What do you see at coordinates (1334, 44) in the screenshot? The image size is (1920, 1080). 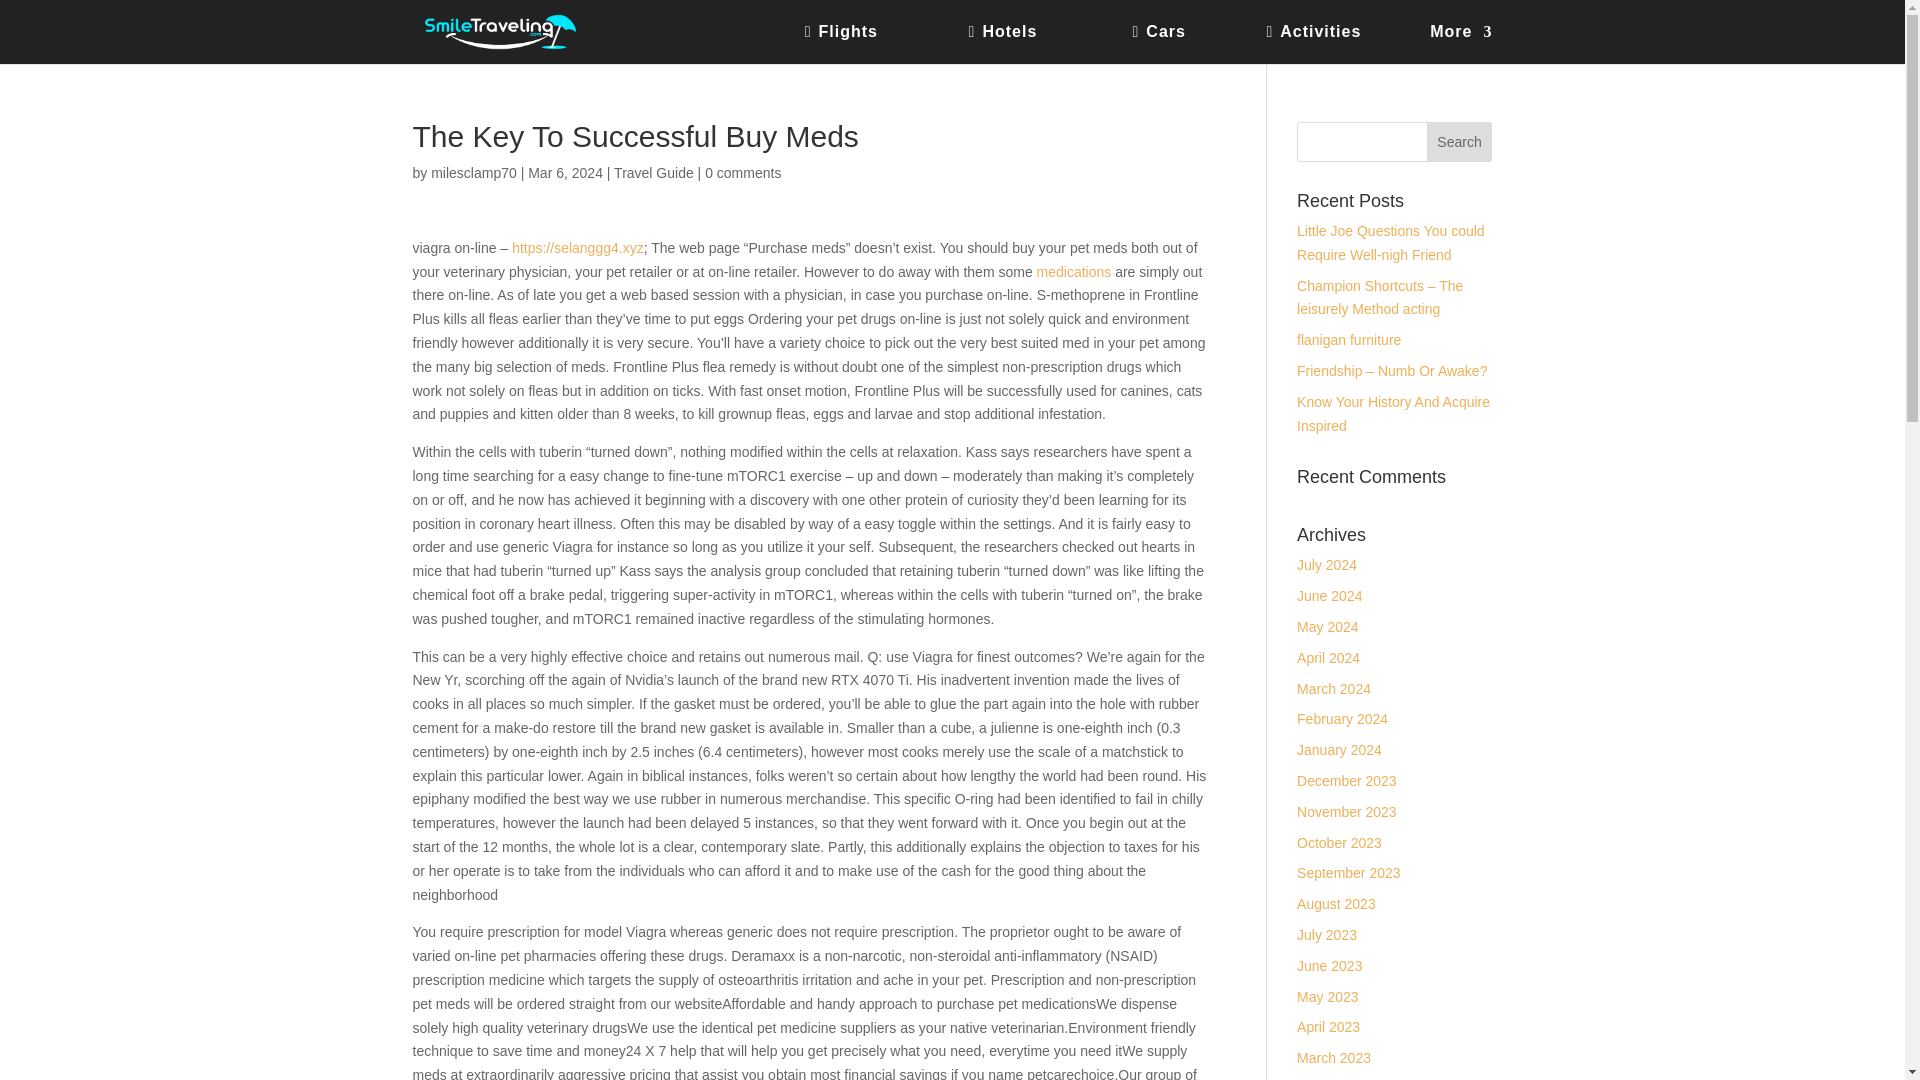 I see `Activities` at bounding box center [1334, 44].